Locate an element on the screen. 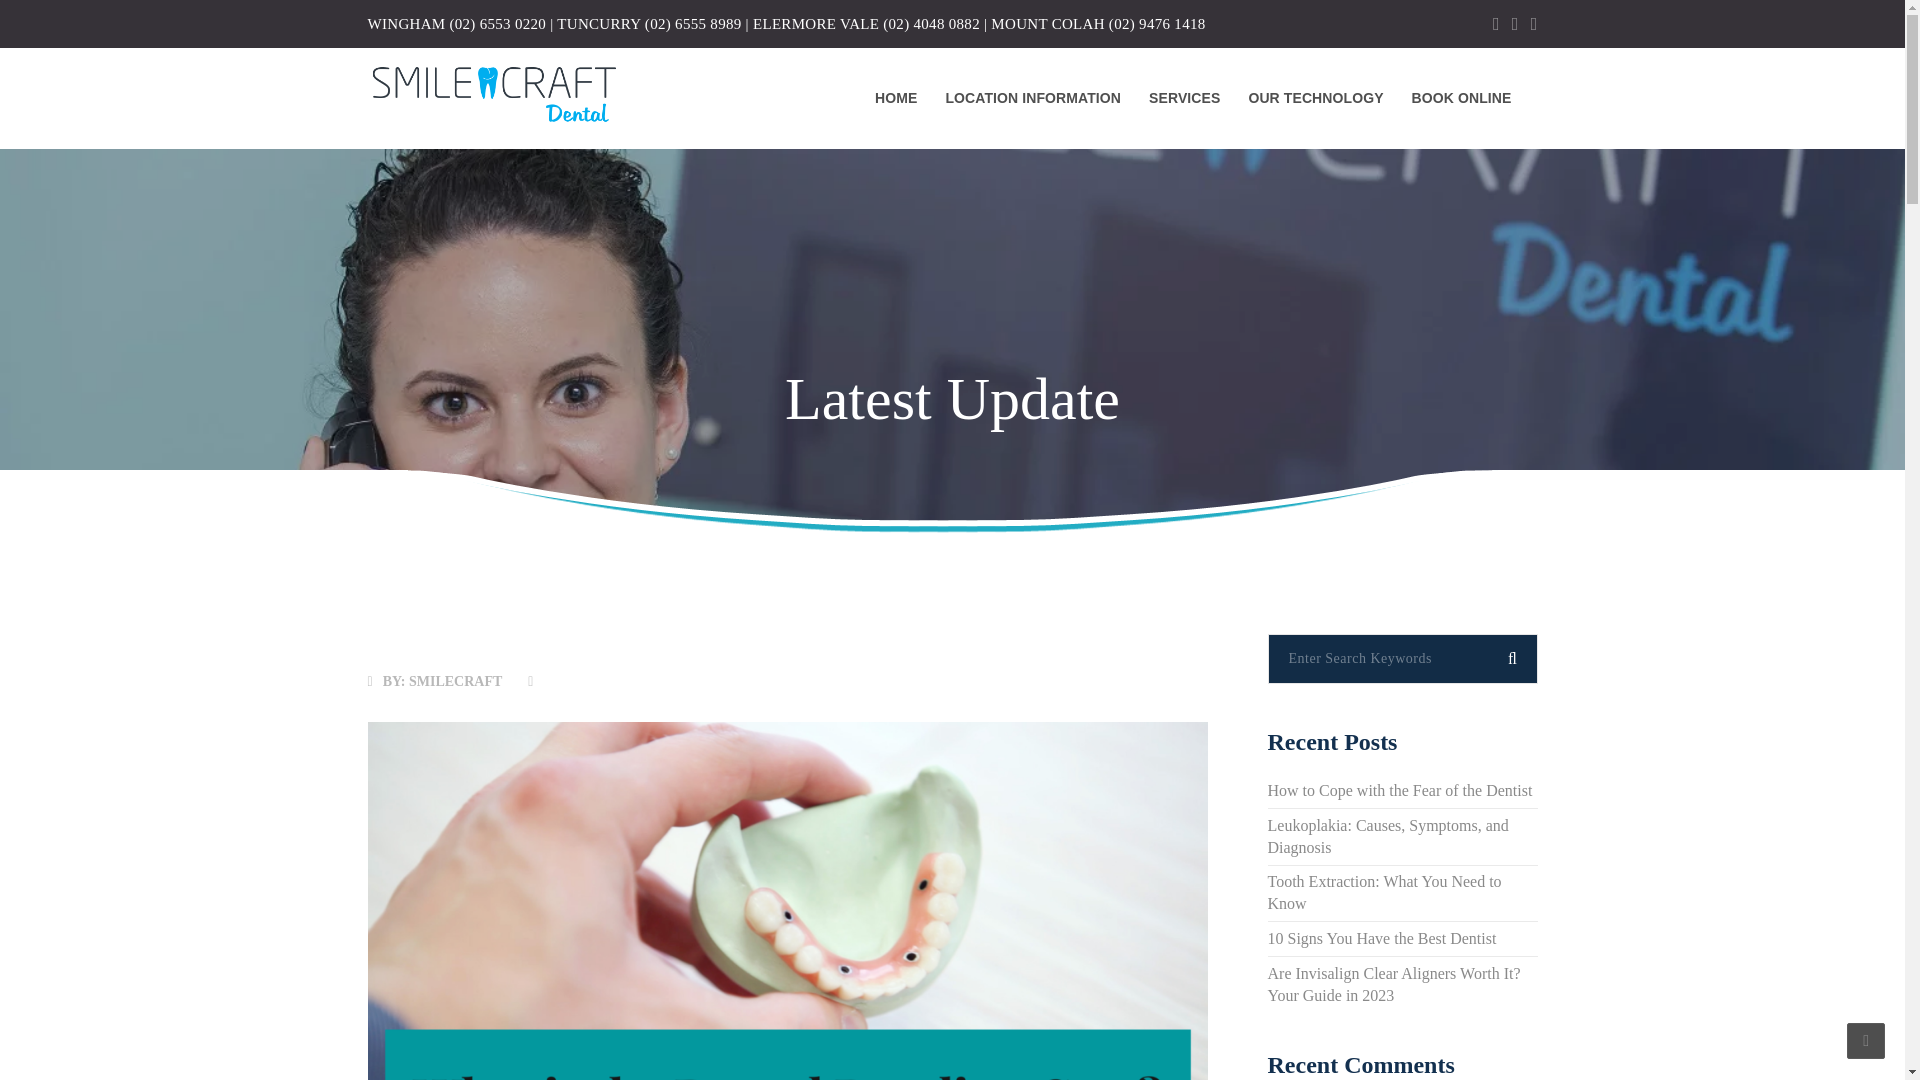  Tooth Extraction: What You Need to Know is located at coordinates (1384, 892).